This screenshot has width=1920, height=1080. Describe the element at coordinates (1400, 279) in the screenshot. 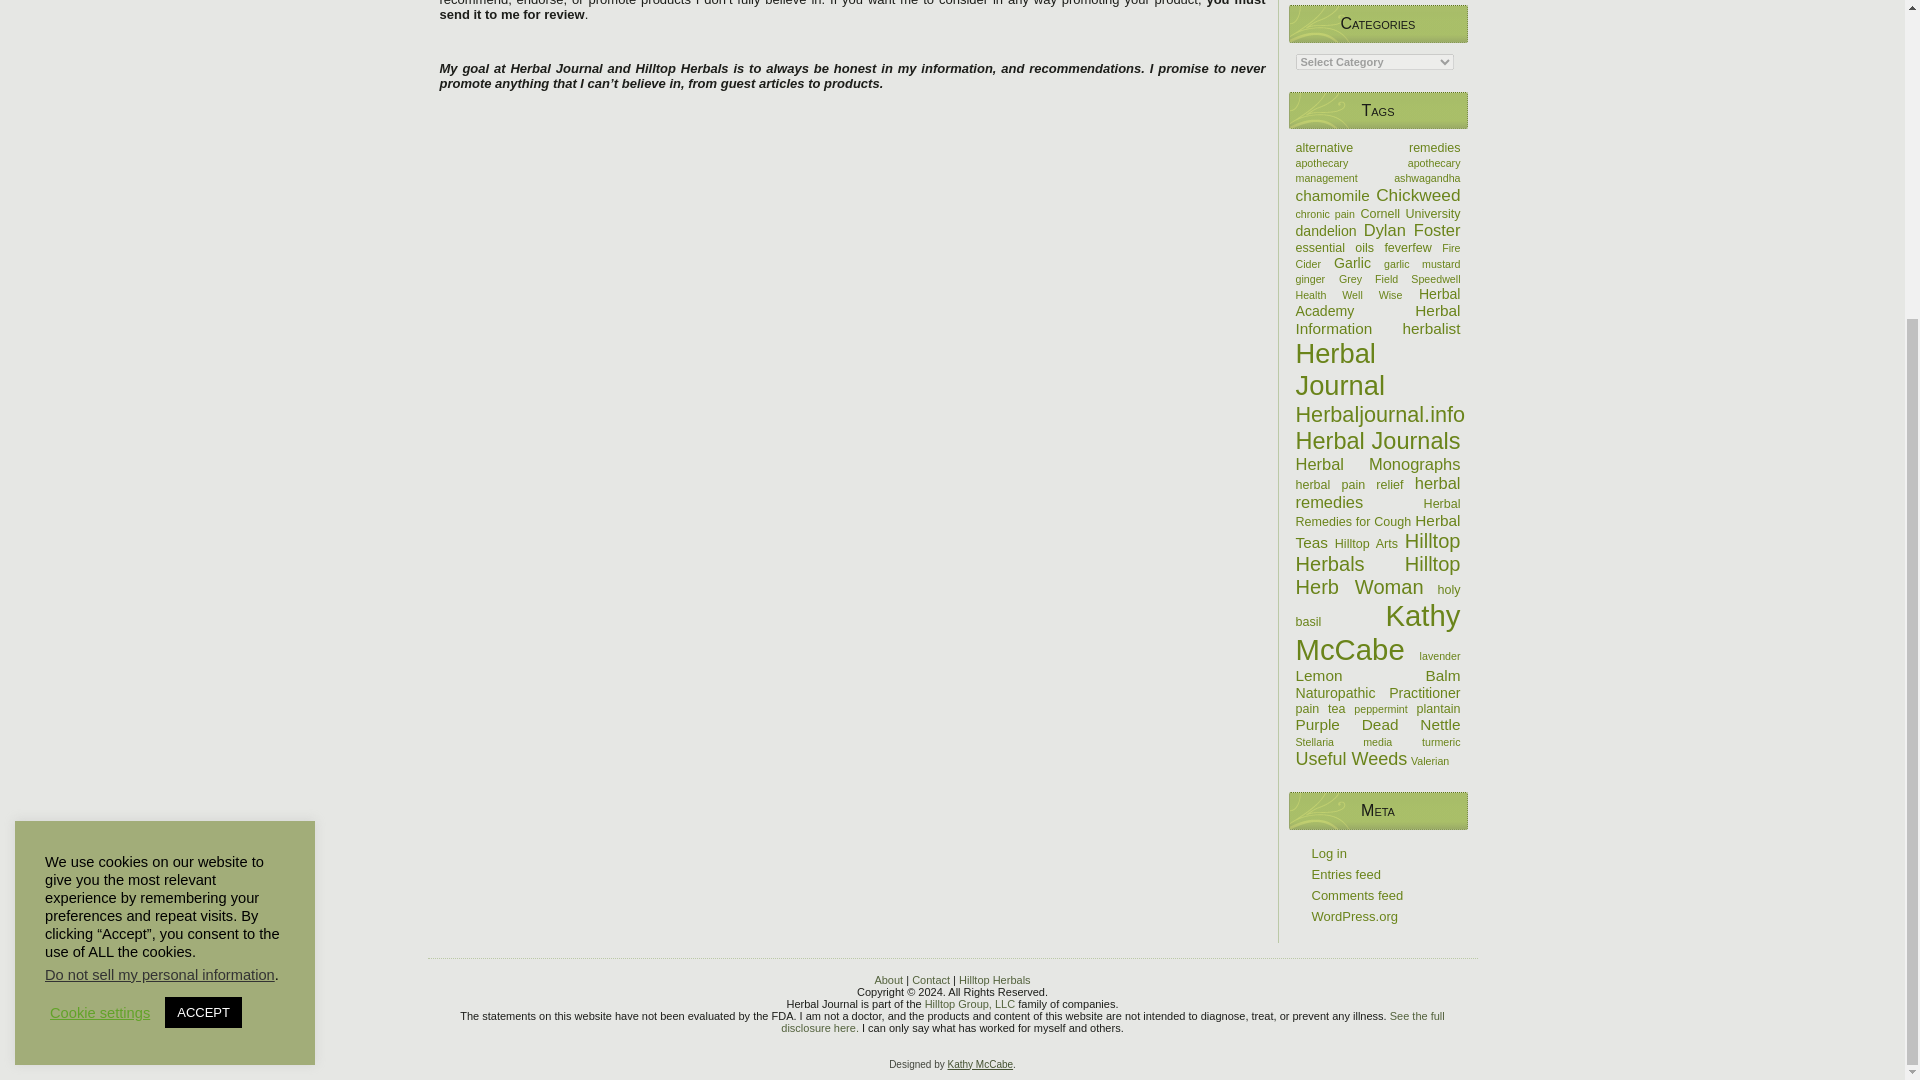

I see `Grey Field Speedwell` at that location.